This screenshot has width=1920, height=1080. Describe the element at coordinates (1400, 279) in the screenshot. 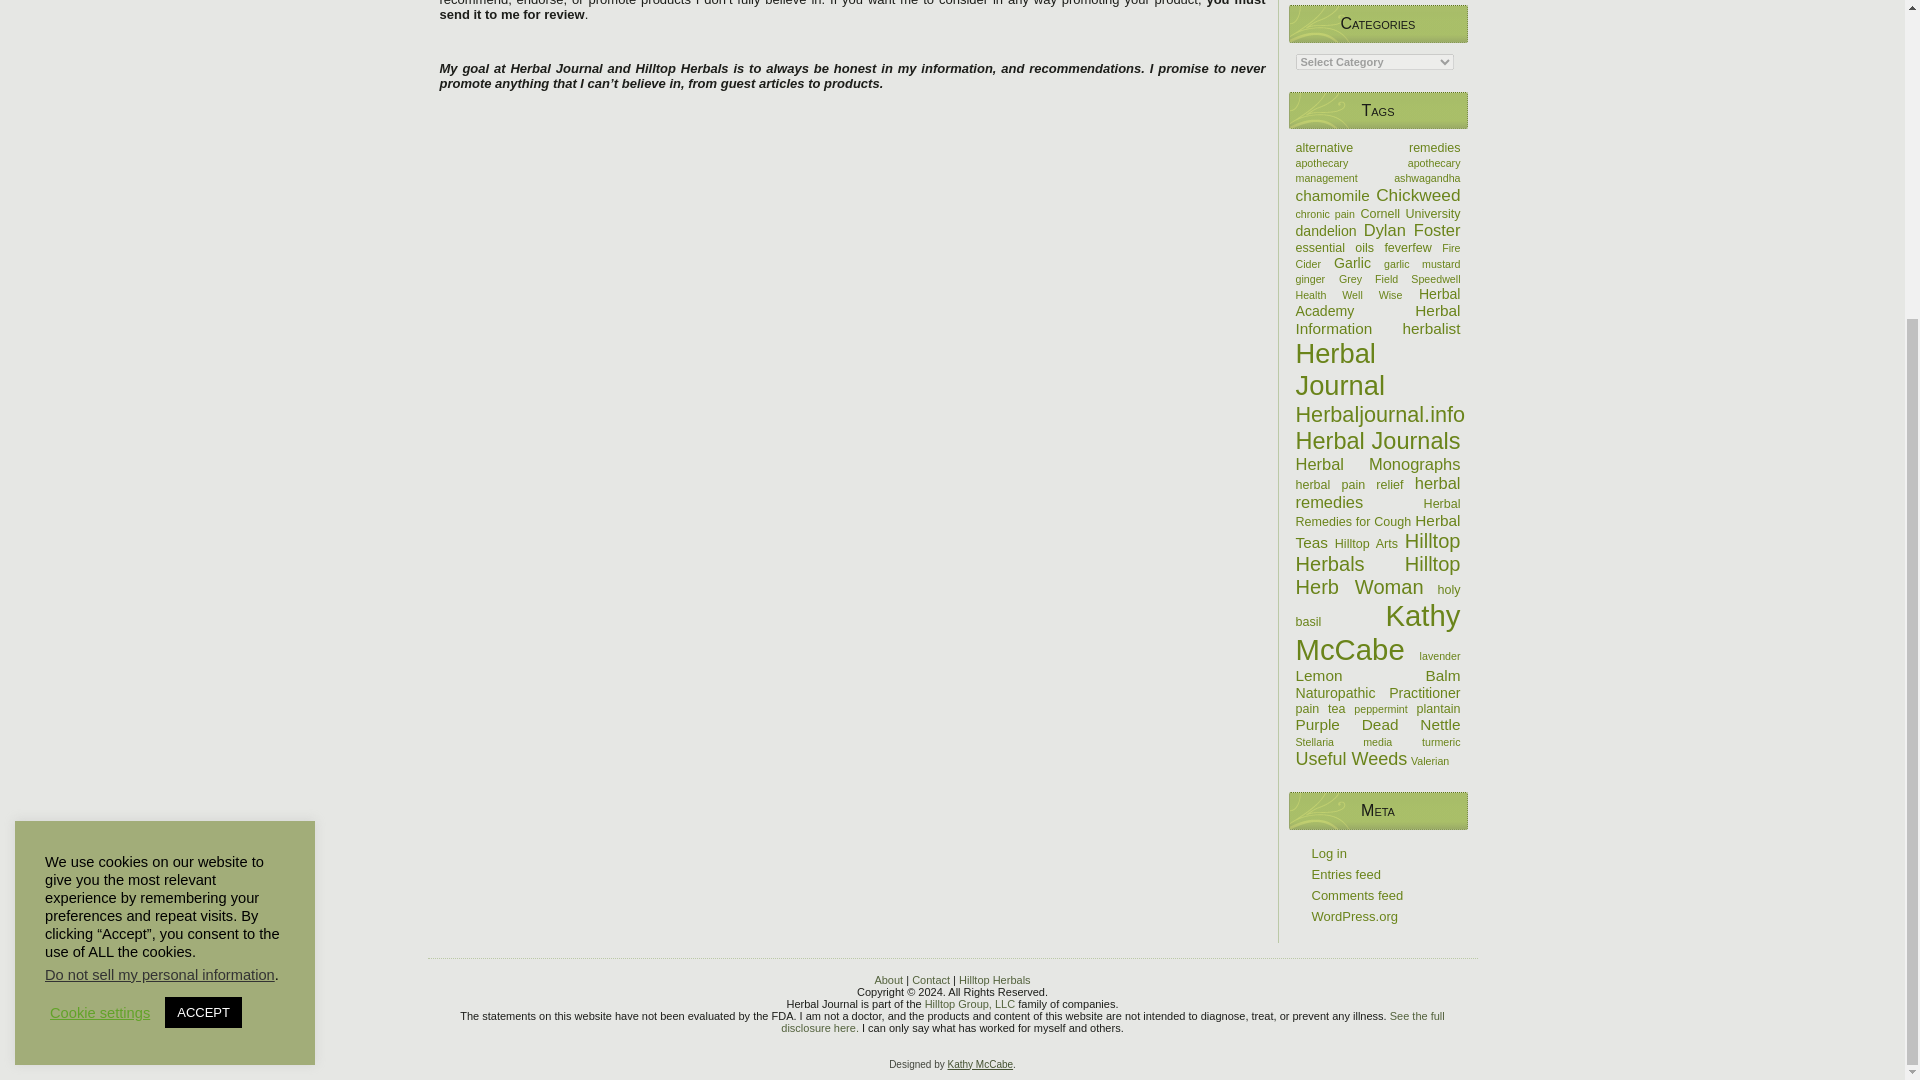

I see `Grey Field Speedwell` at that location.